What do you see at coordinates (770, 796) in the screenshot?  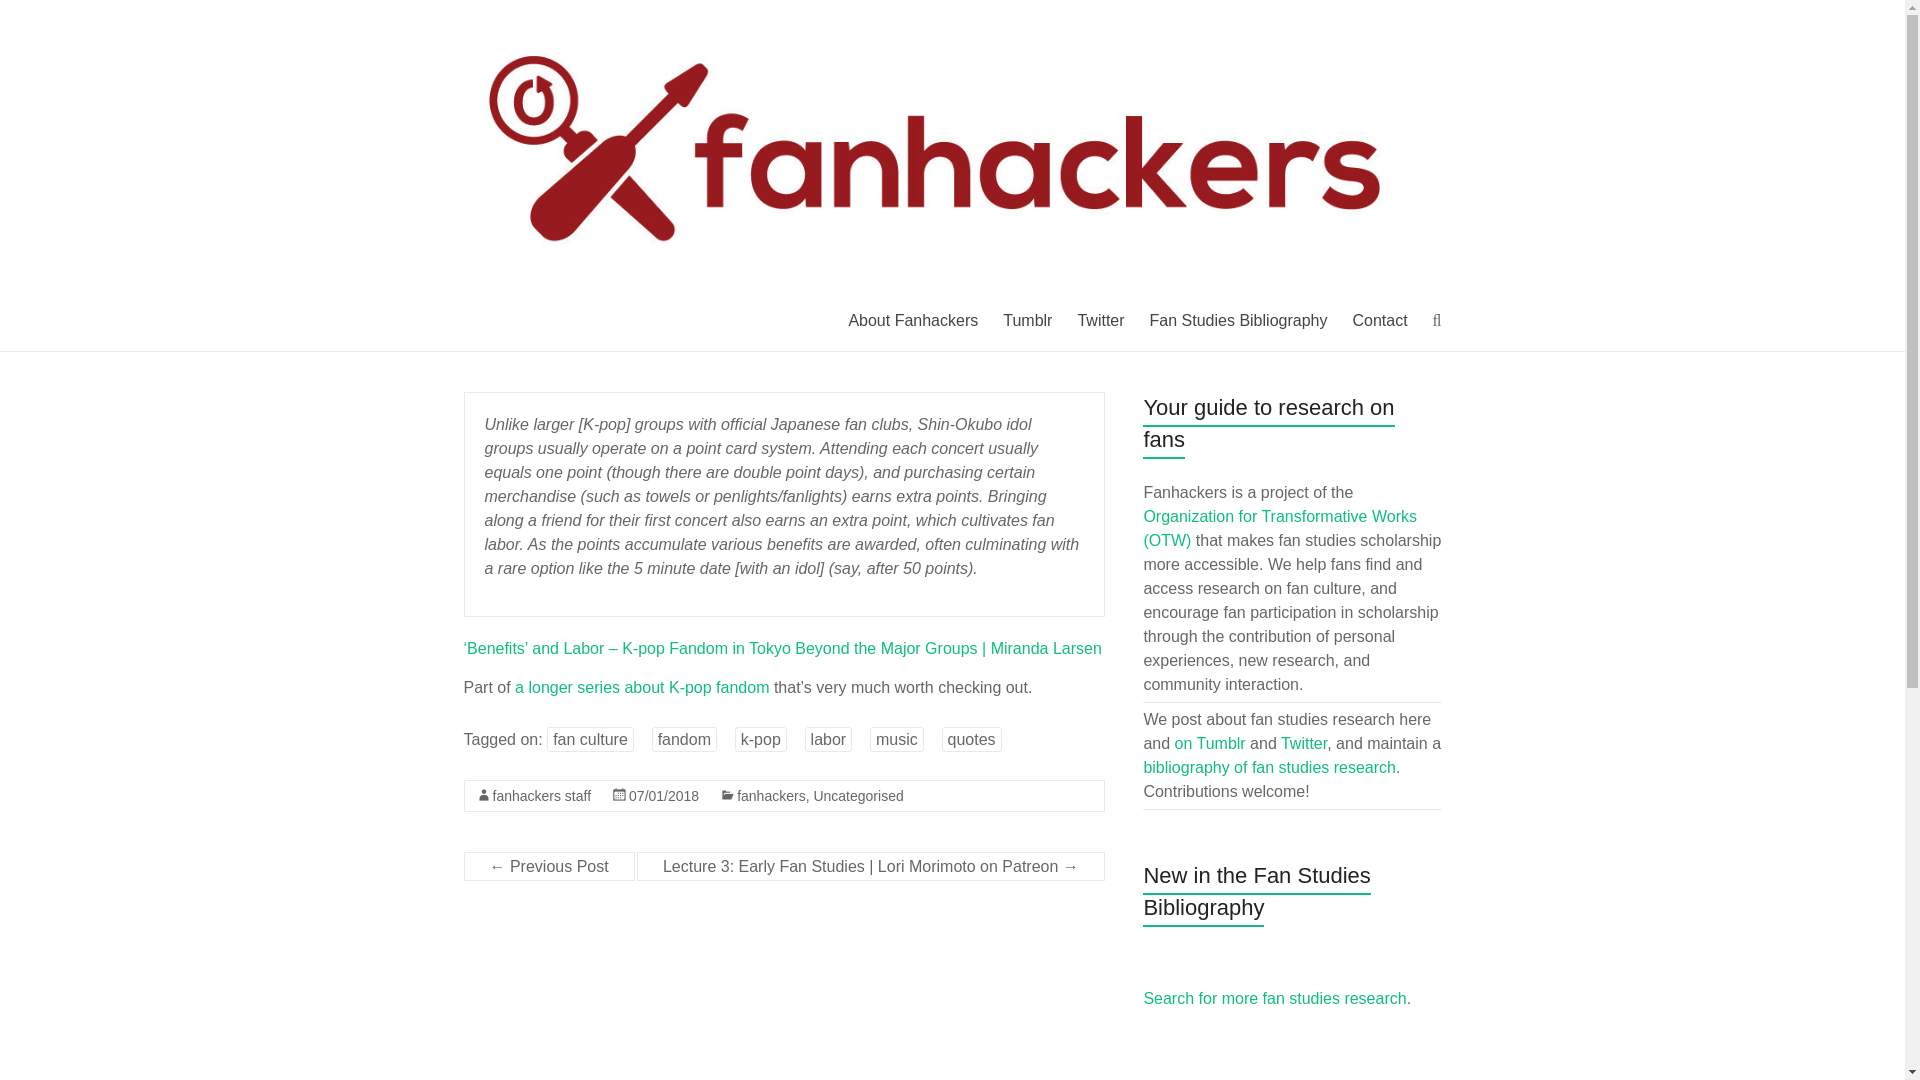 I see `fanhackers` at bounding box center [770, 796].